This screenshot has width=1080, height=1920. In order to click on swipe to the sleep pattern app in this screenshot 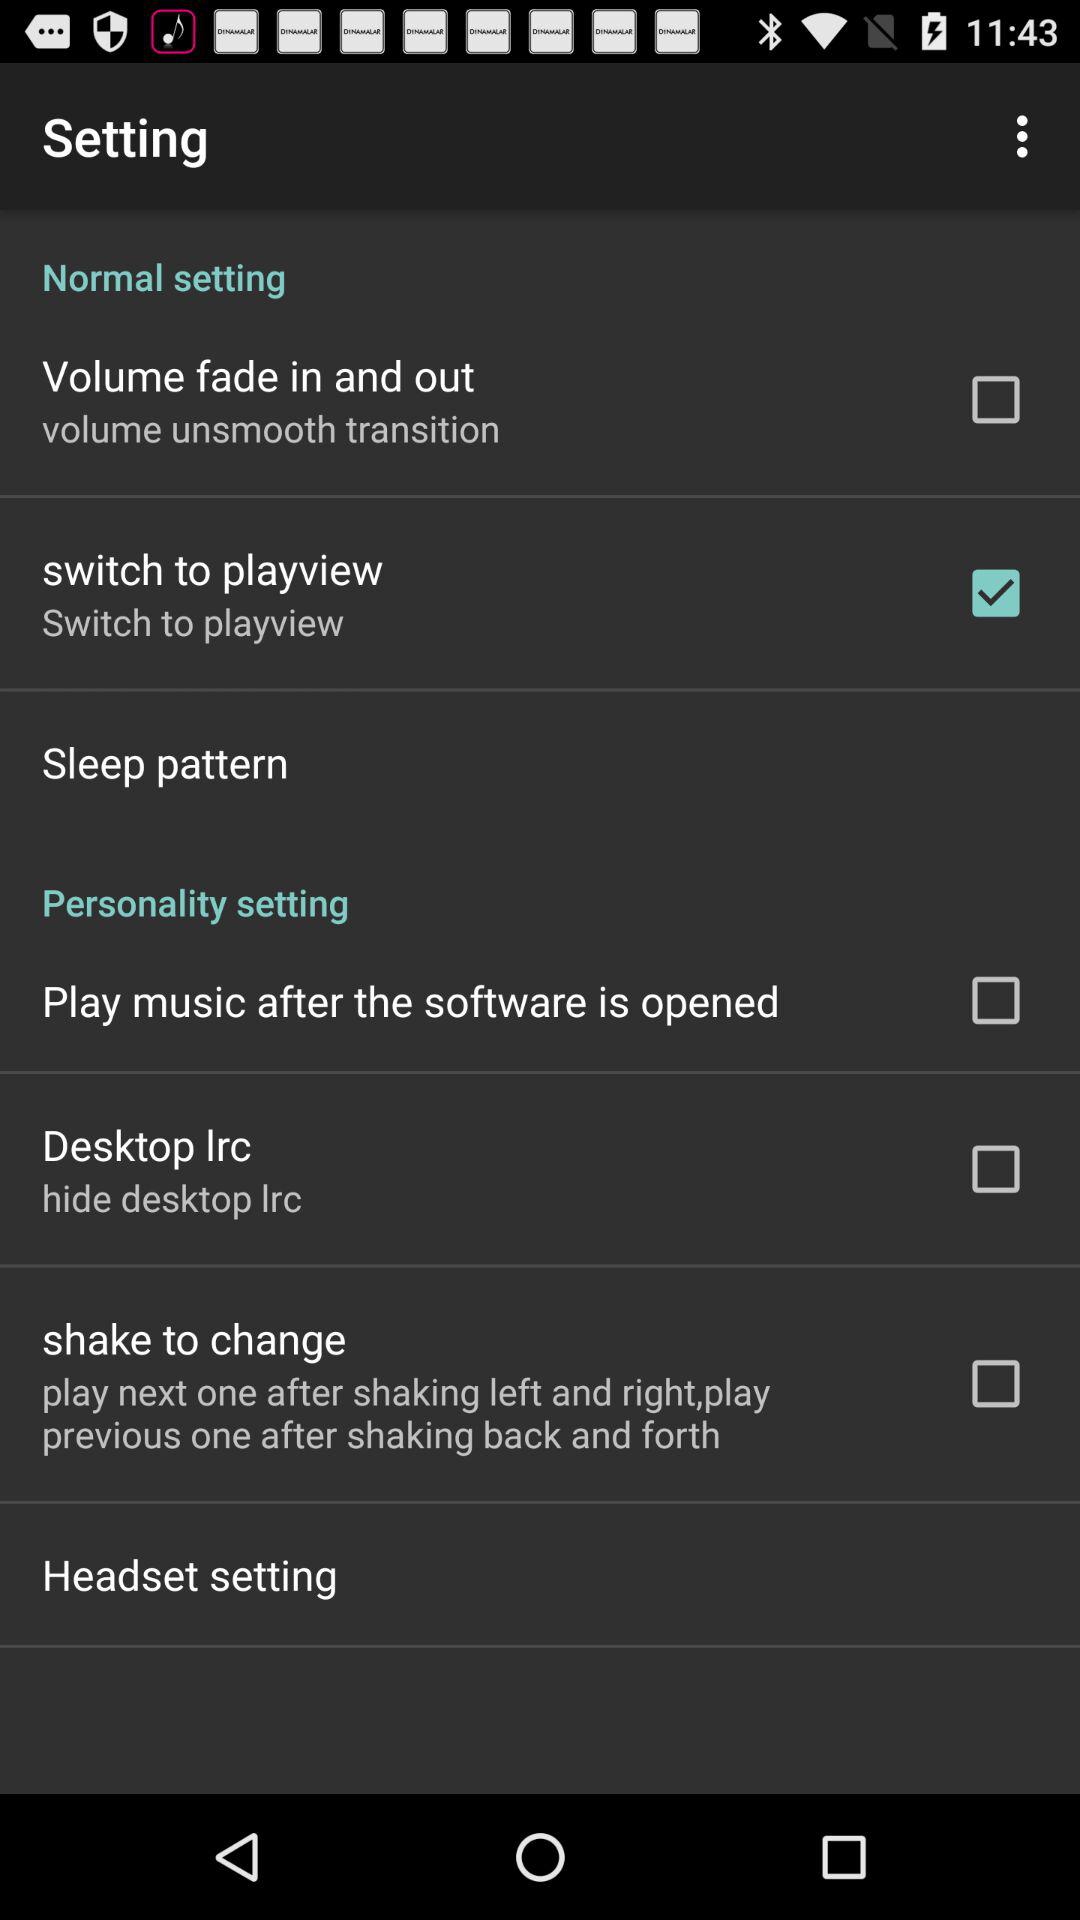, I will do `click(165, 762)`.